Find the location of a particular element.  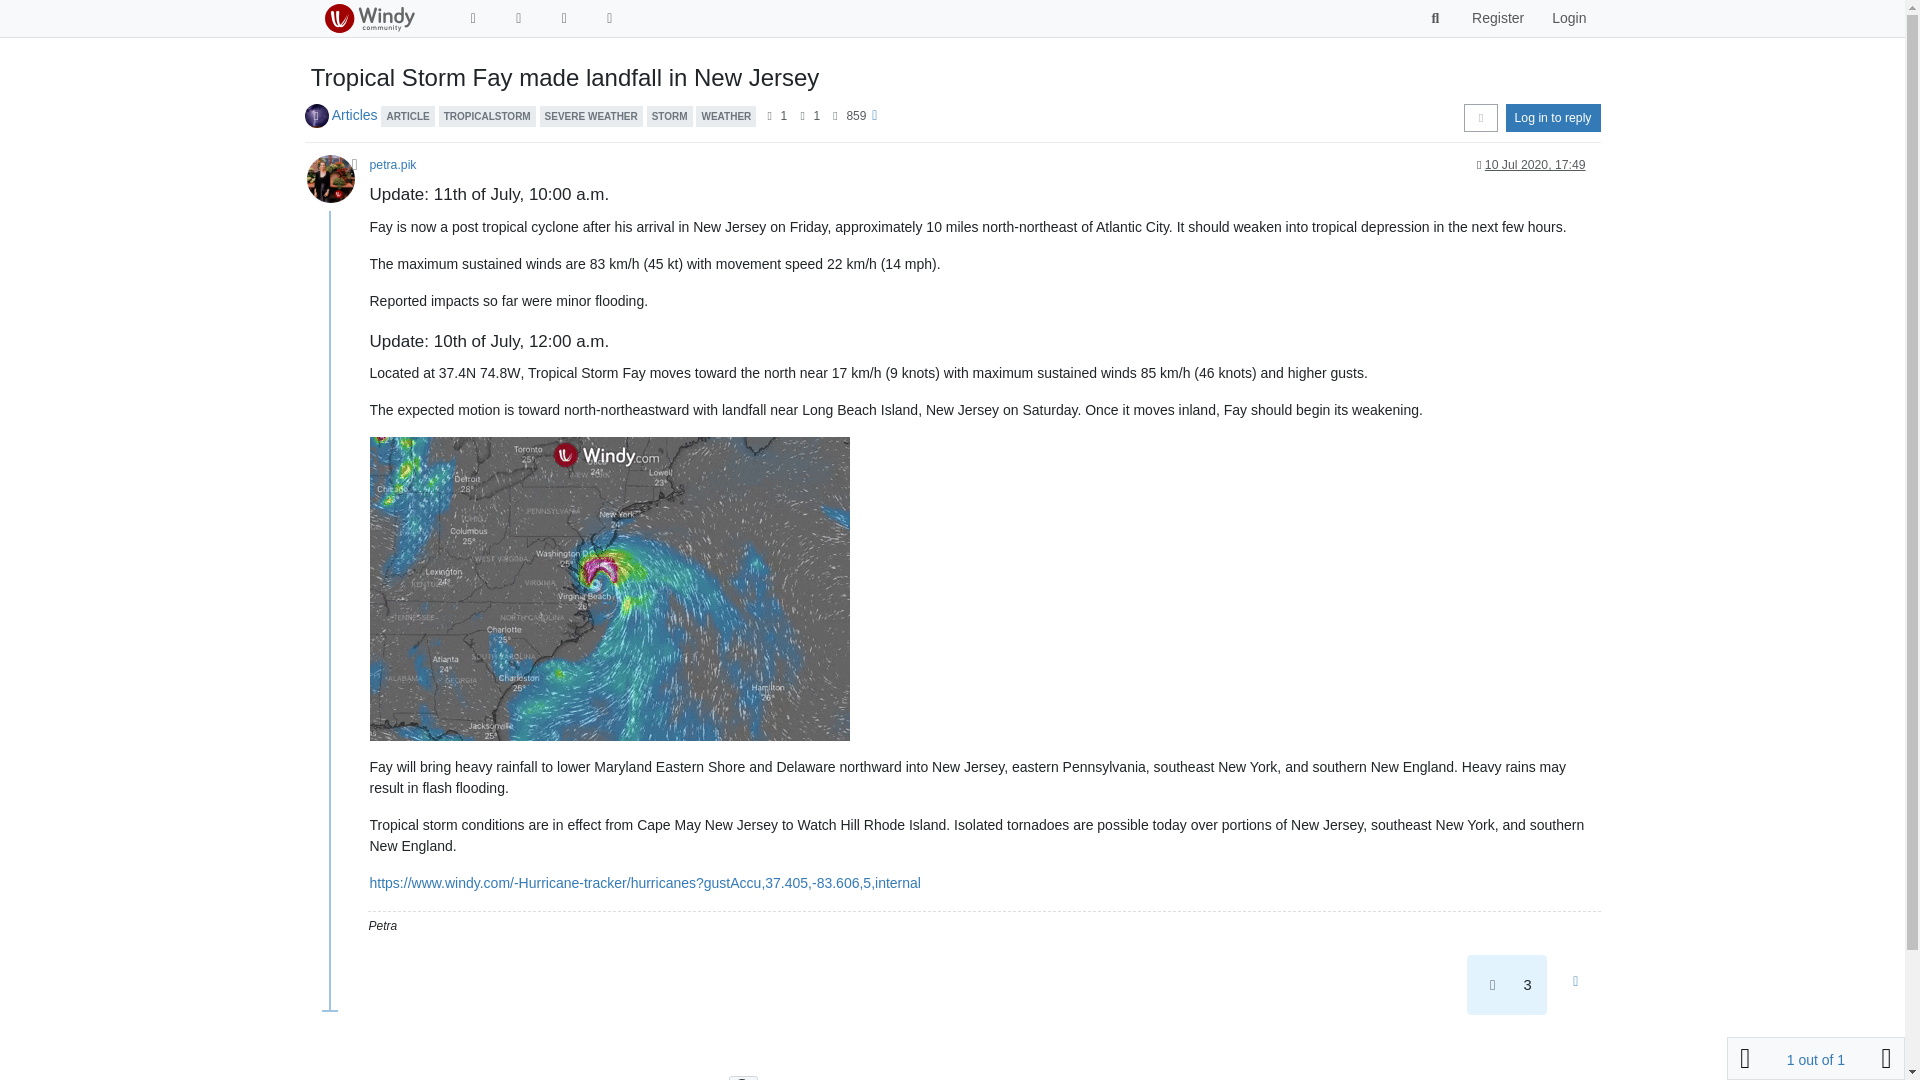

Unread is located at coordinates (472, 18).